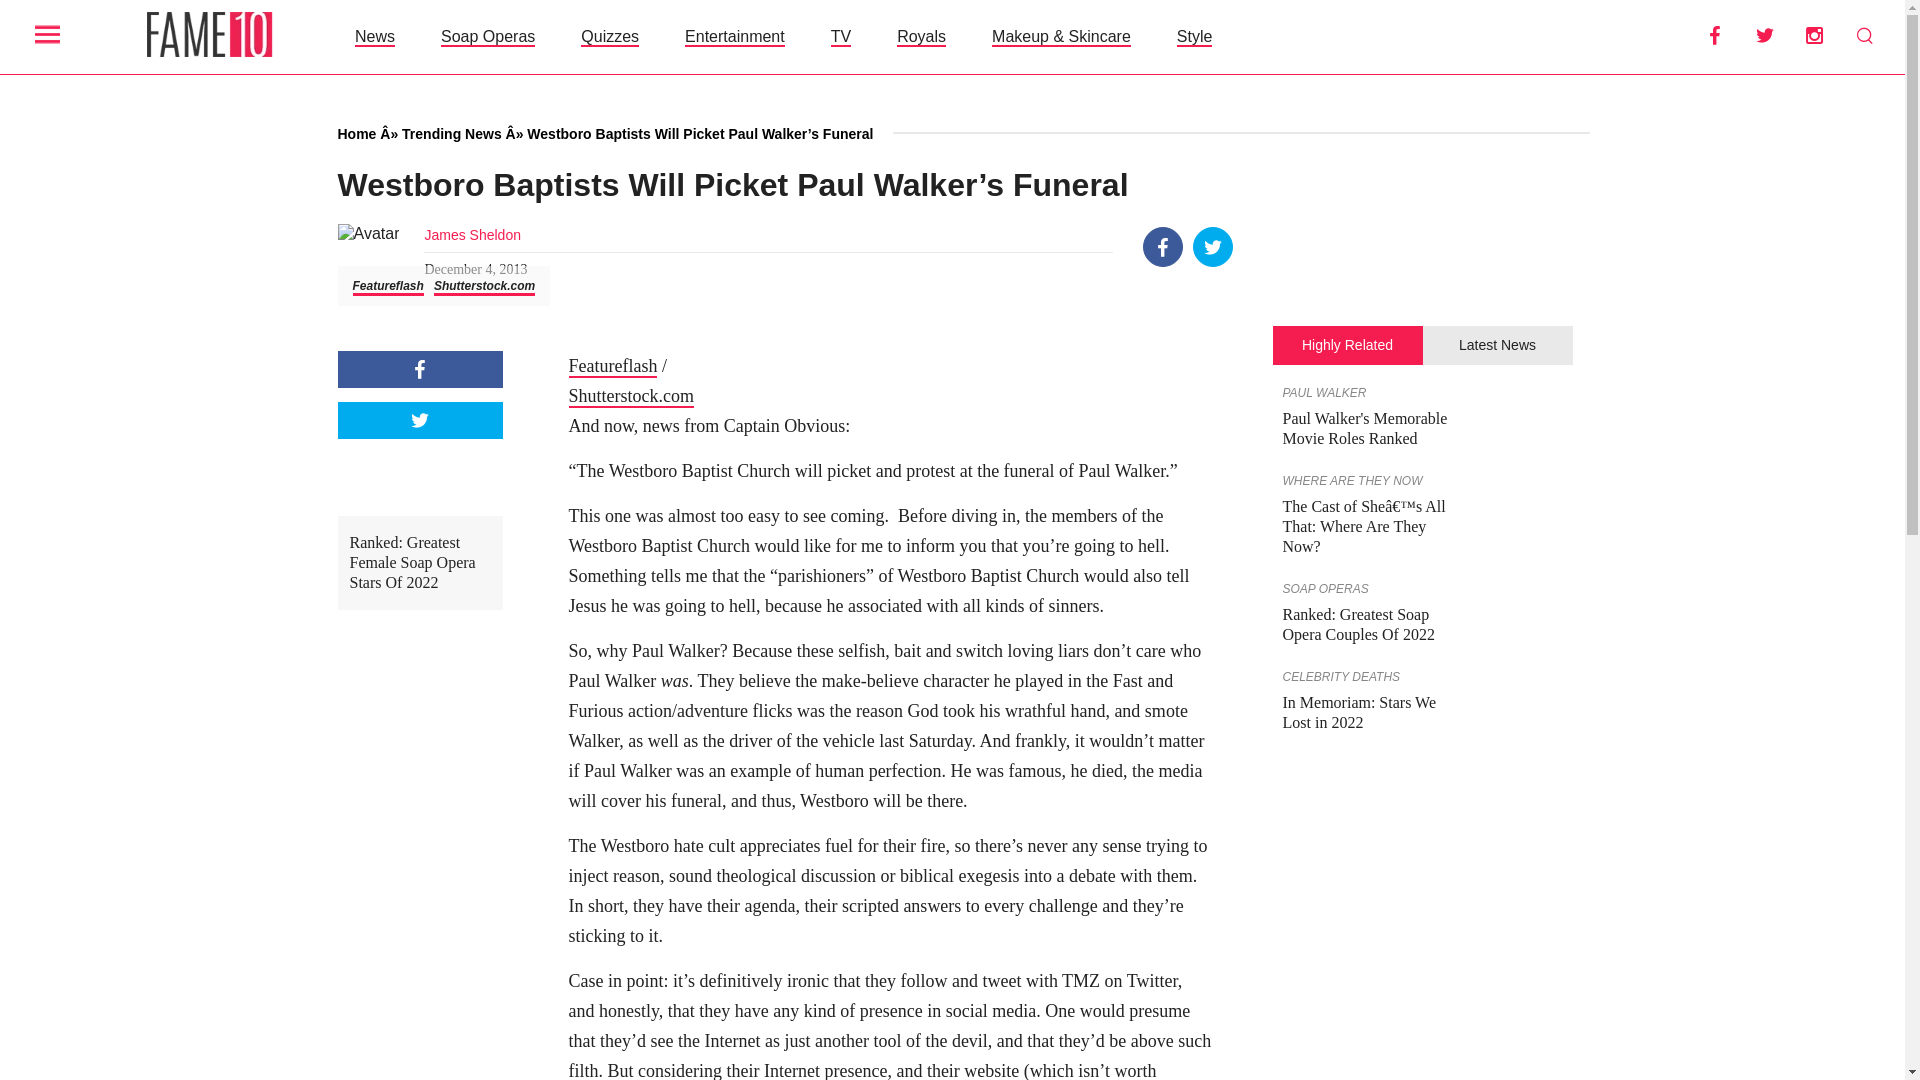 Image resolution: width=1920 pixels, height=1080 pixels. What do you see at coordinates (488, 36) in the screenshot?
I see `Soap Operas` at bounding box center [488, 36].